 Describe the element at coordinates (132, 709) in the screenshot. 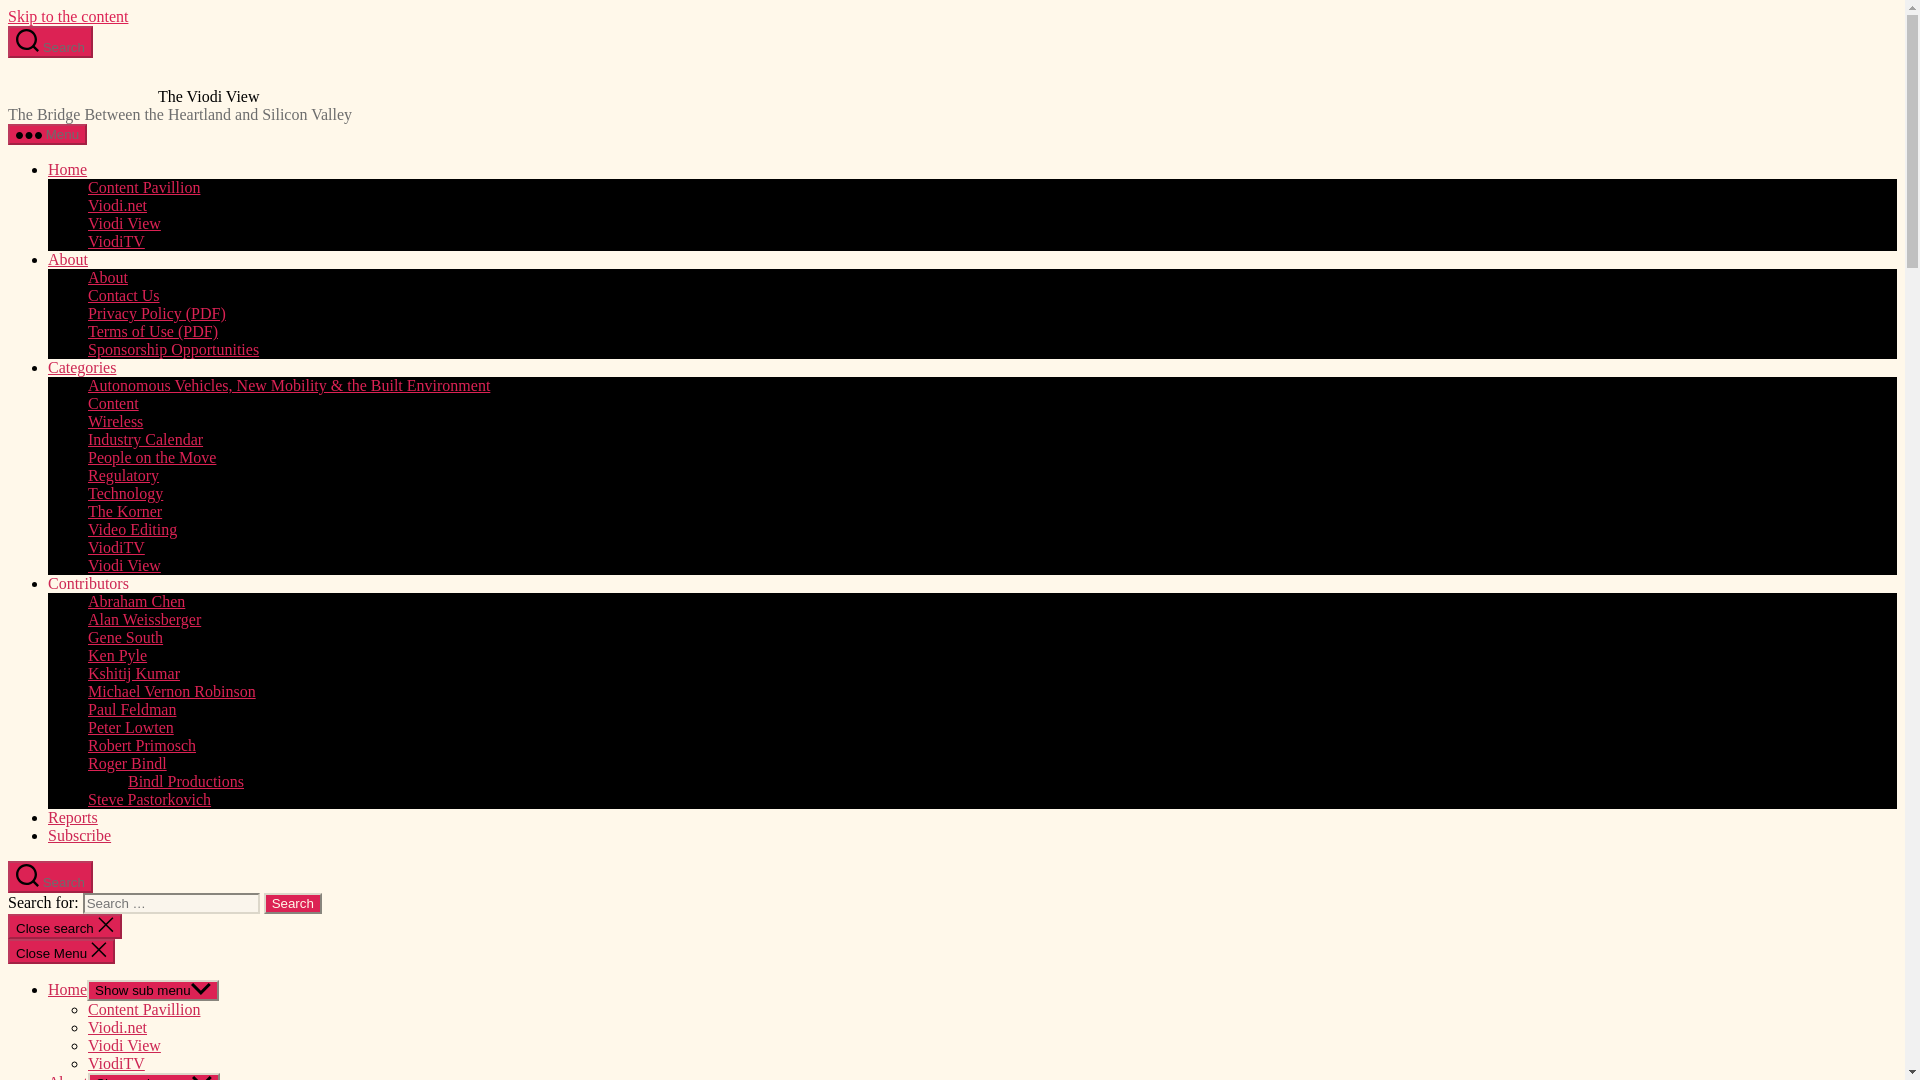

I see `Paul Feldman` at that location.